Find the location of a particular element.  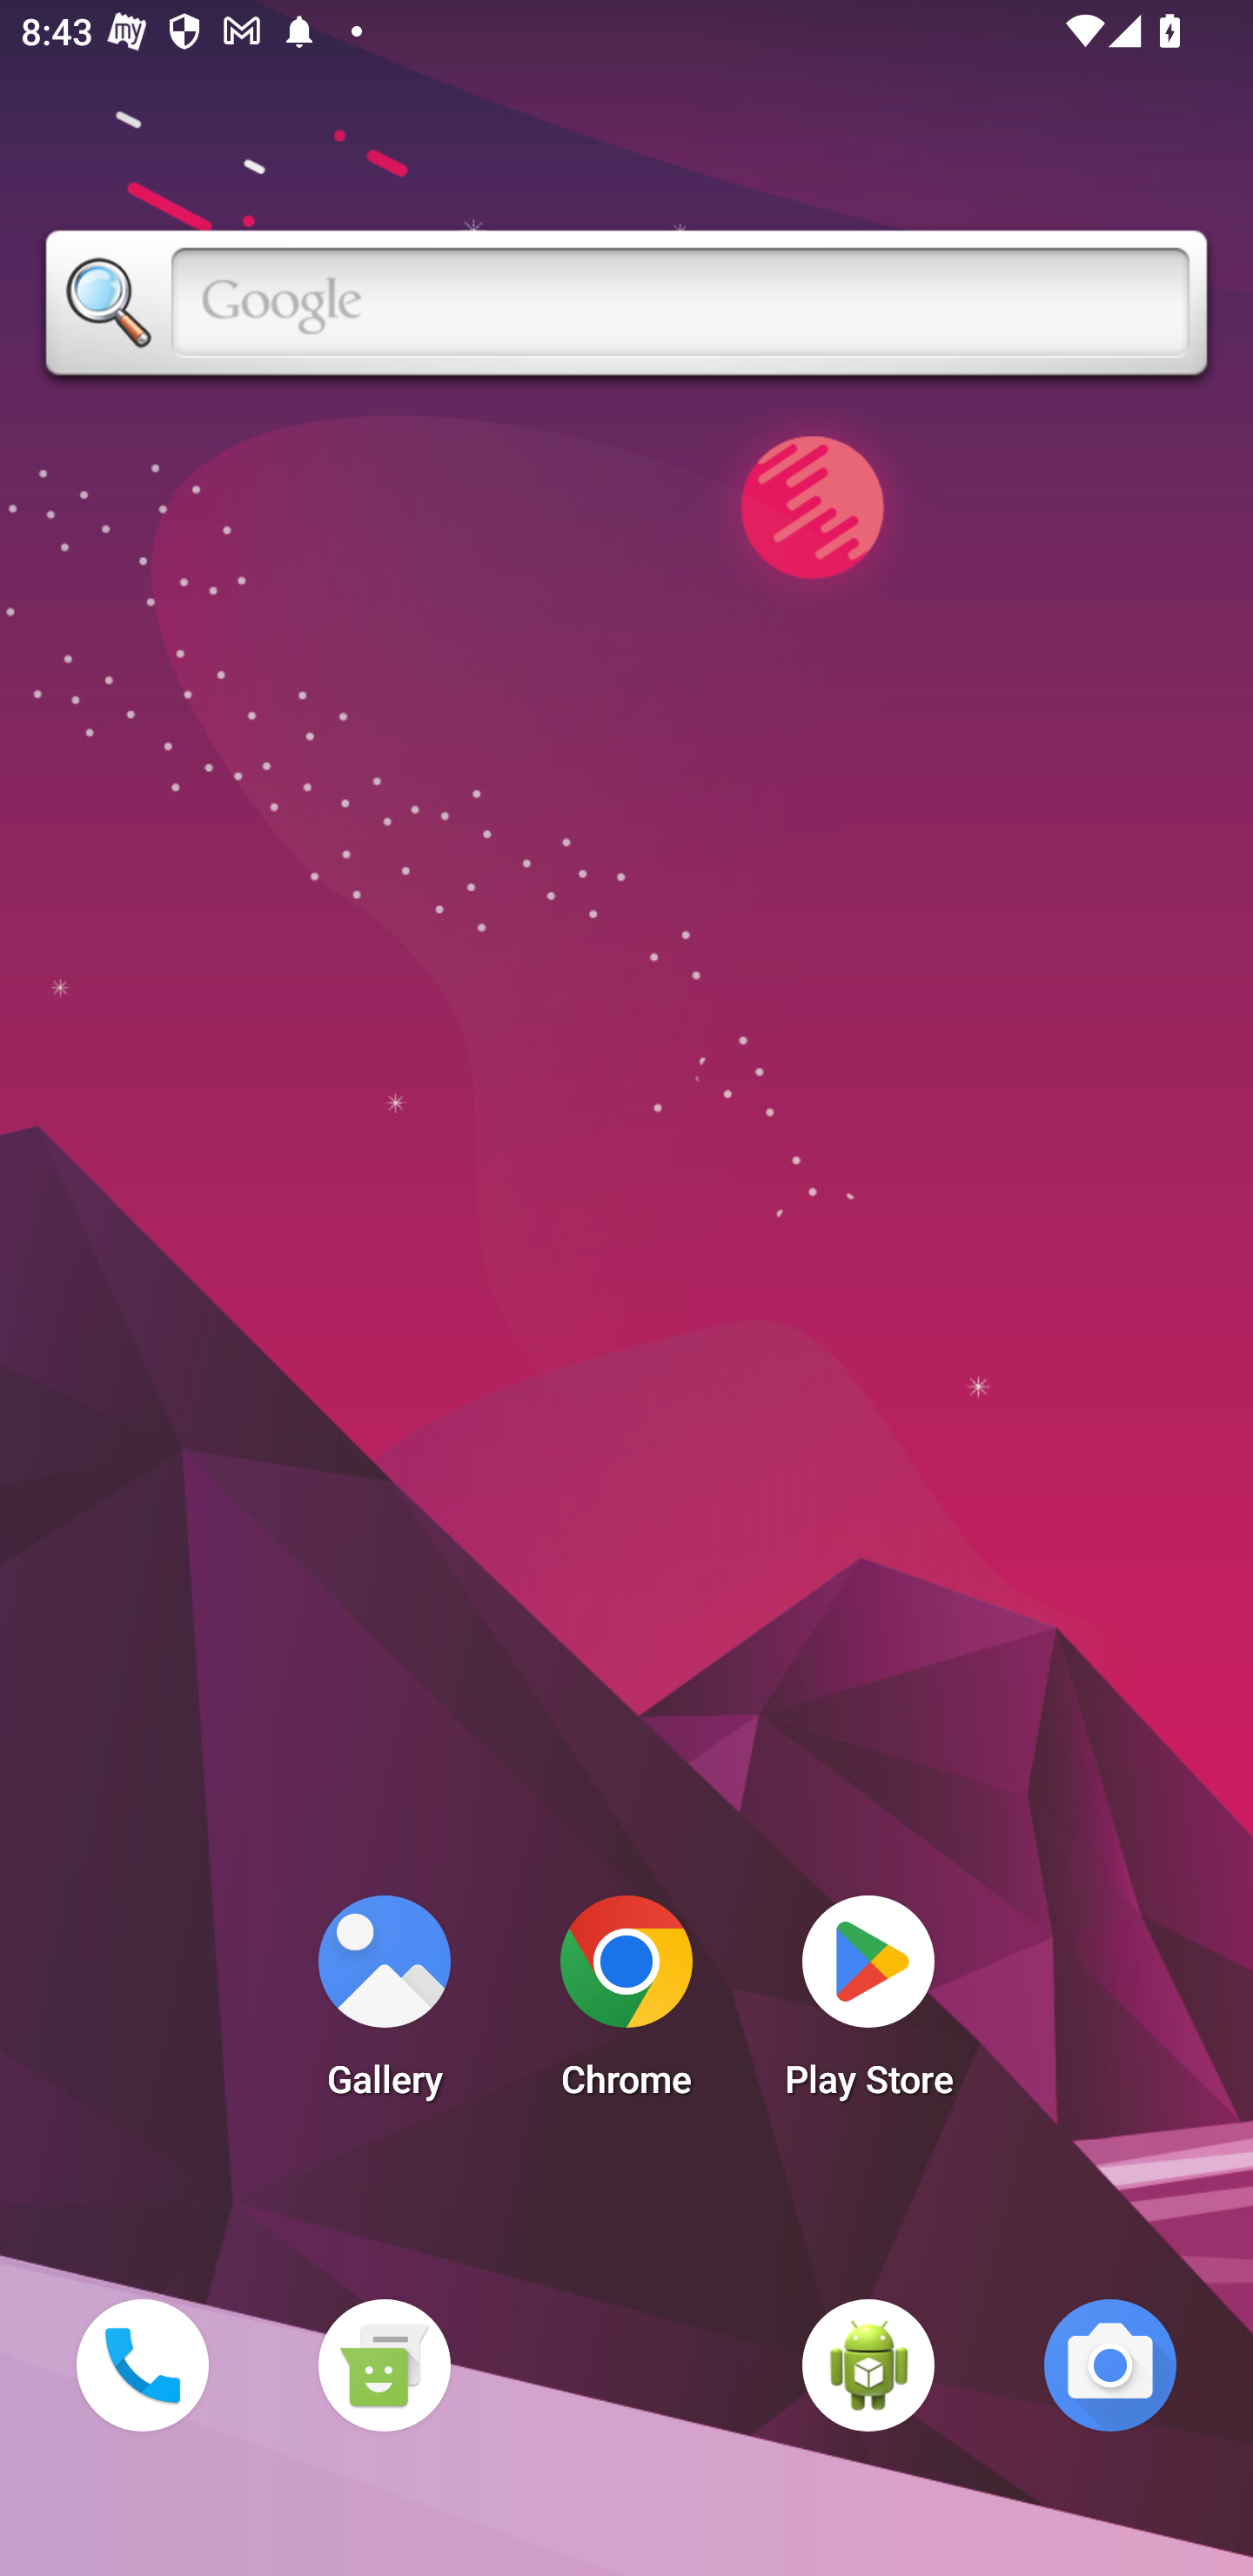

Messaging is located at coordinates (384, 2365).